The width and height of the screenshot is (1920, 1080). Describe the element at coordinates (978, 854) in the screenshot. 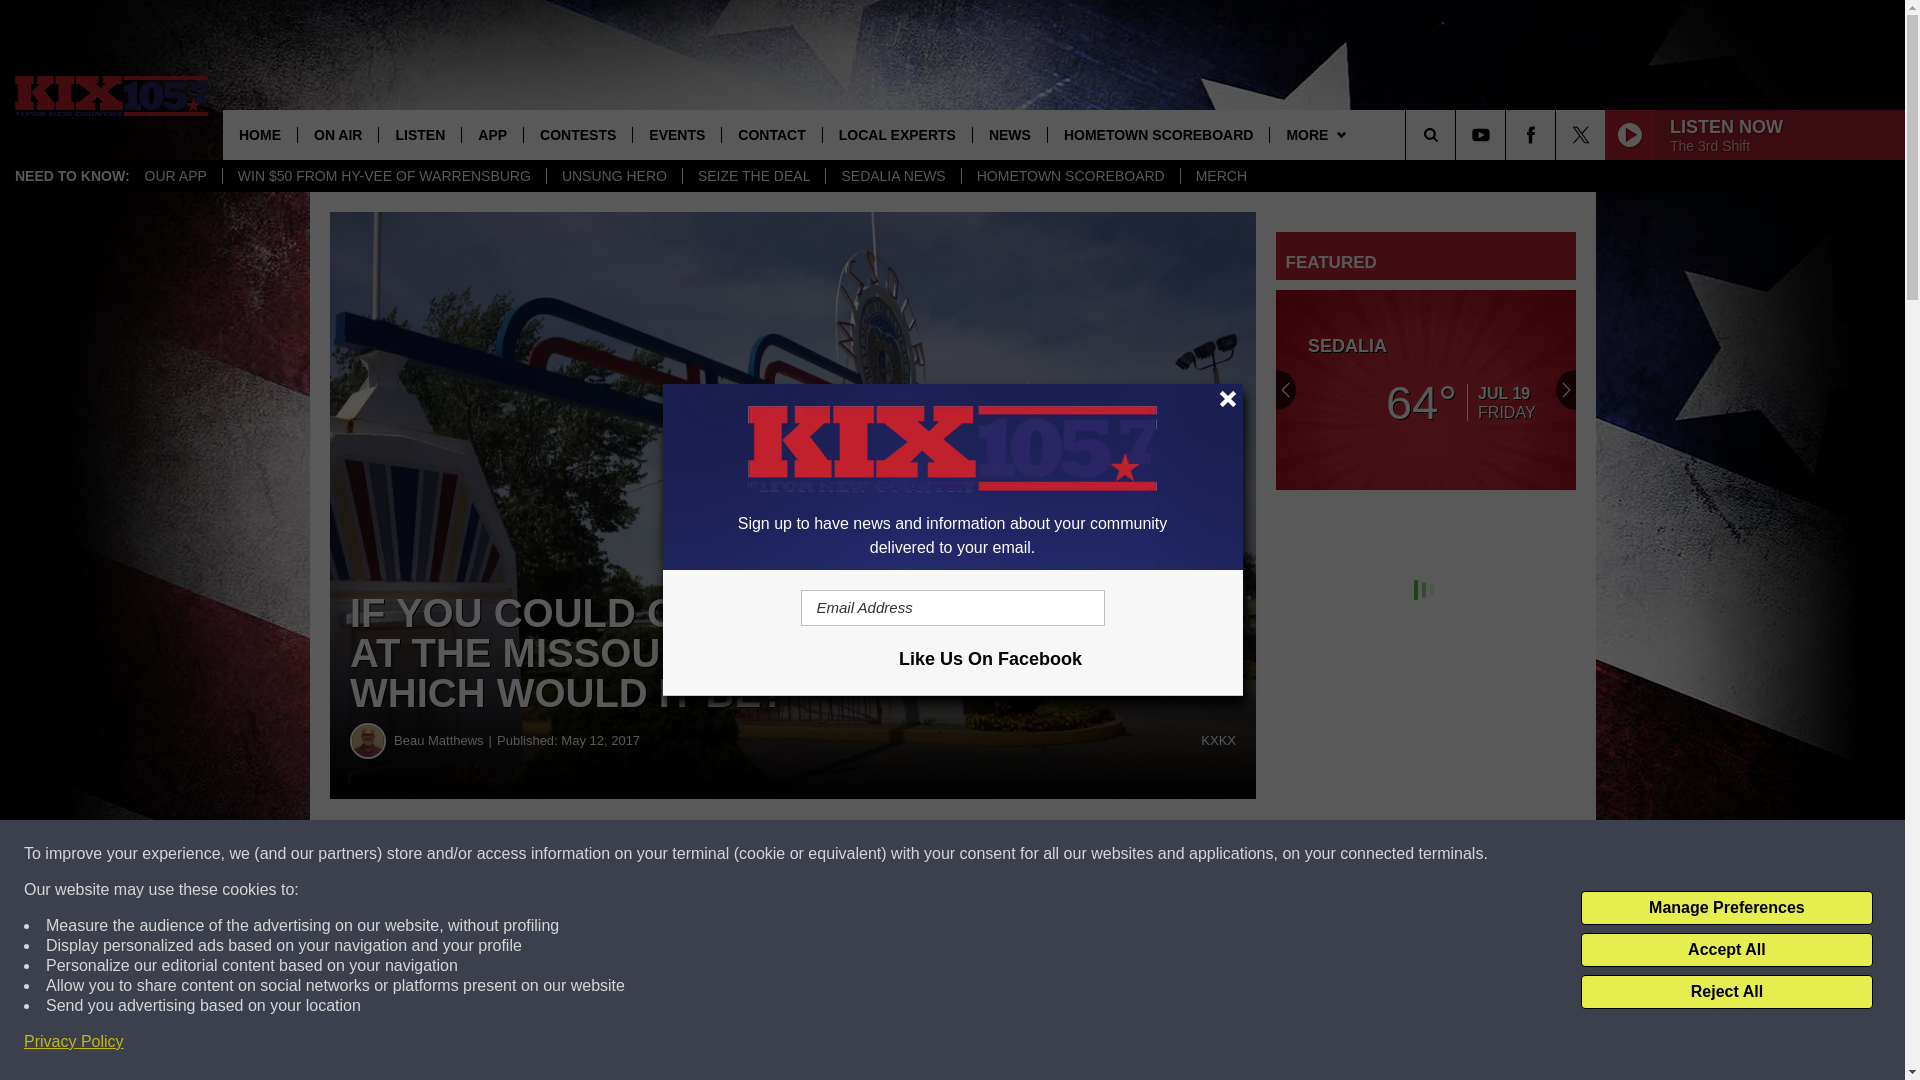

I see `Share on Twitter` at that location.